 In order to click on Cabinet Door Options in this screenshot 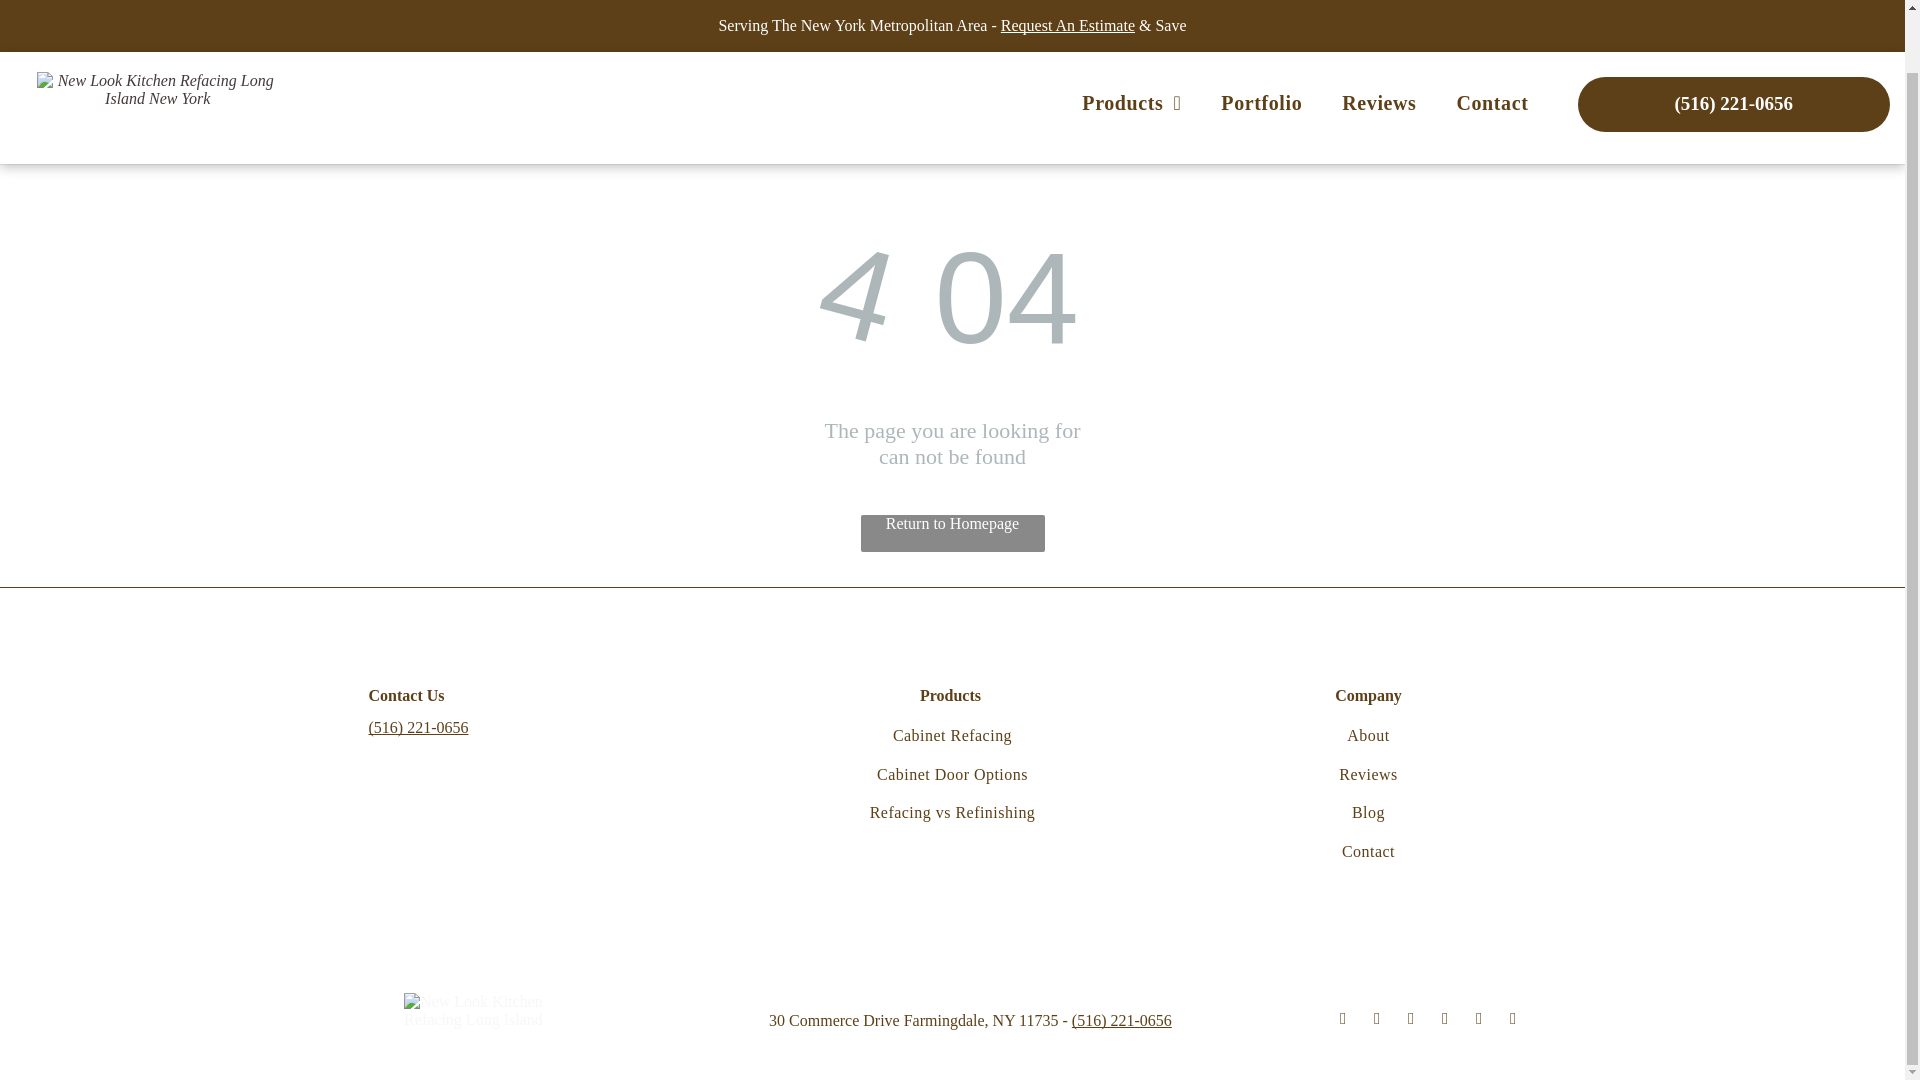, I will do `click(951, 774)`.